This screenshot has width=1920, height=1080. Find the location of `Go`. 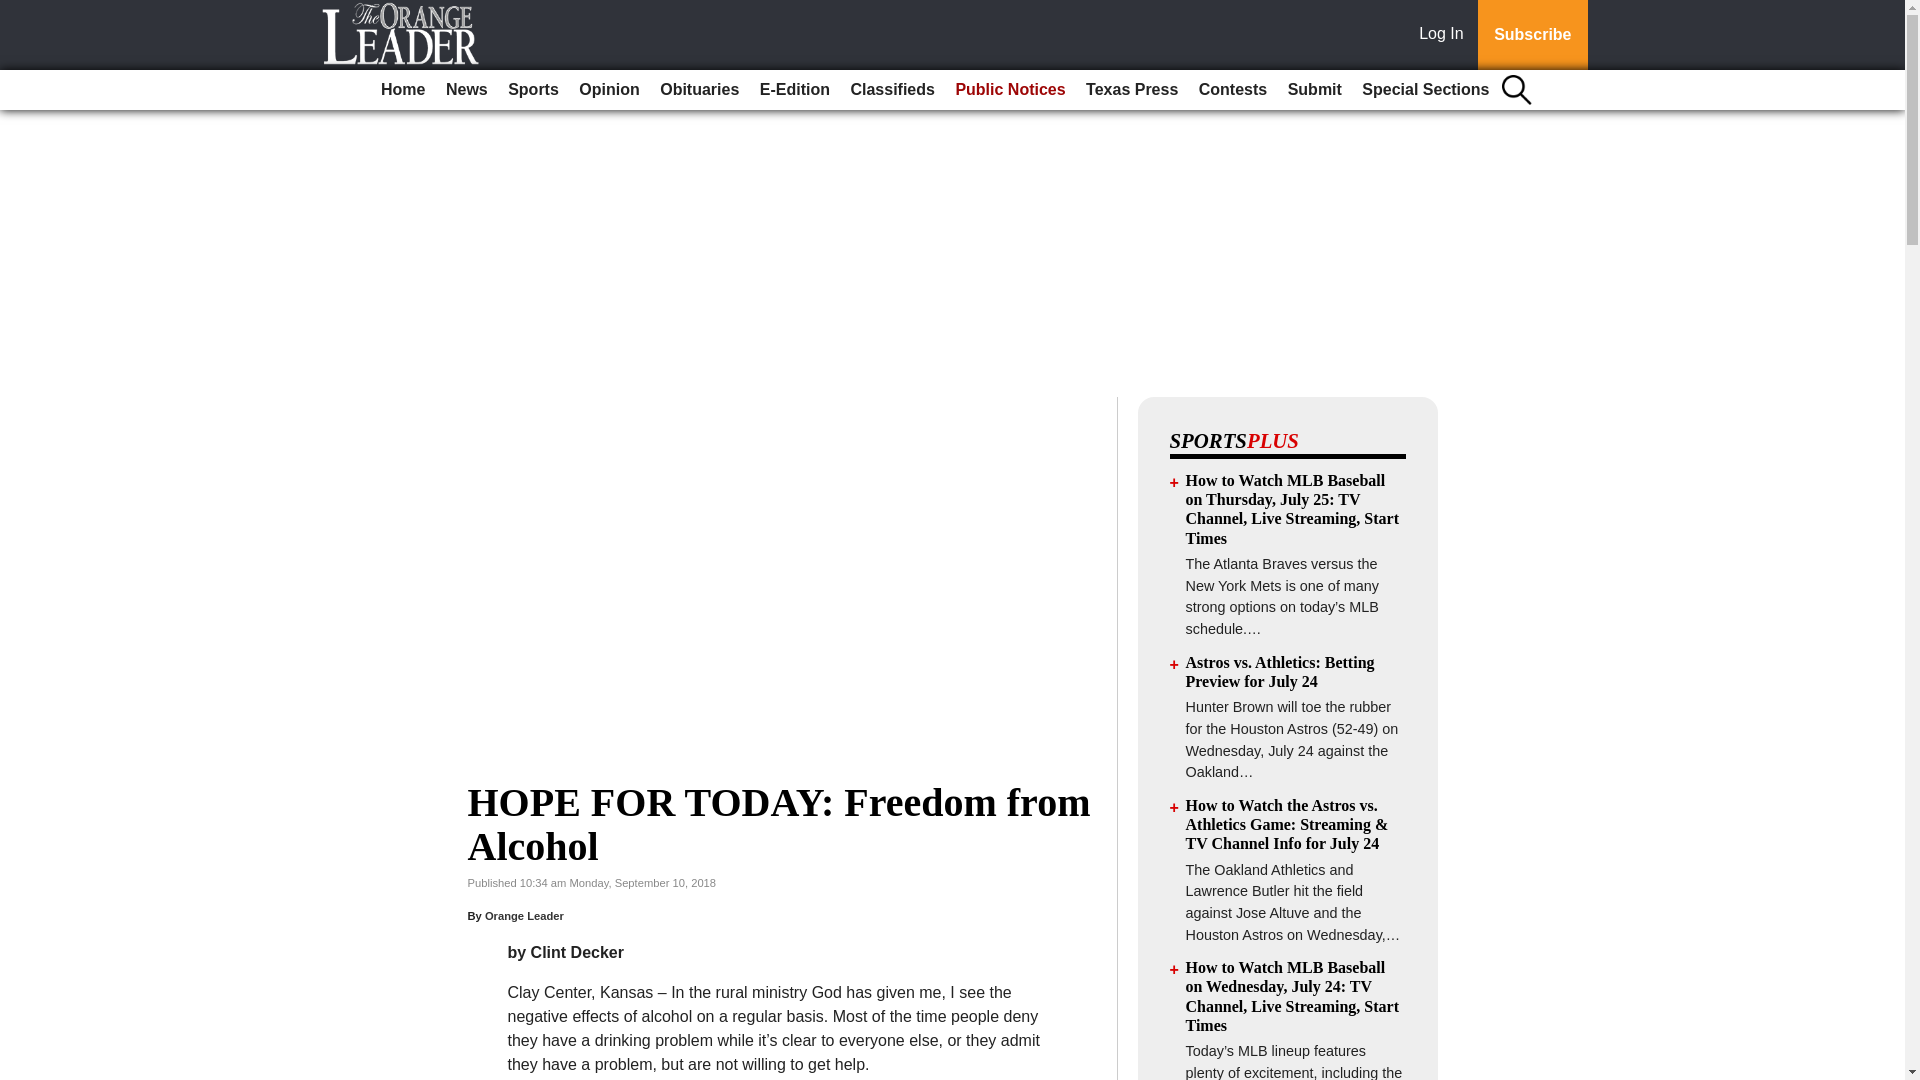

Go is located at coordinates (18, 12).